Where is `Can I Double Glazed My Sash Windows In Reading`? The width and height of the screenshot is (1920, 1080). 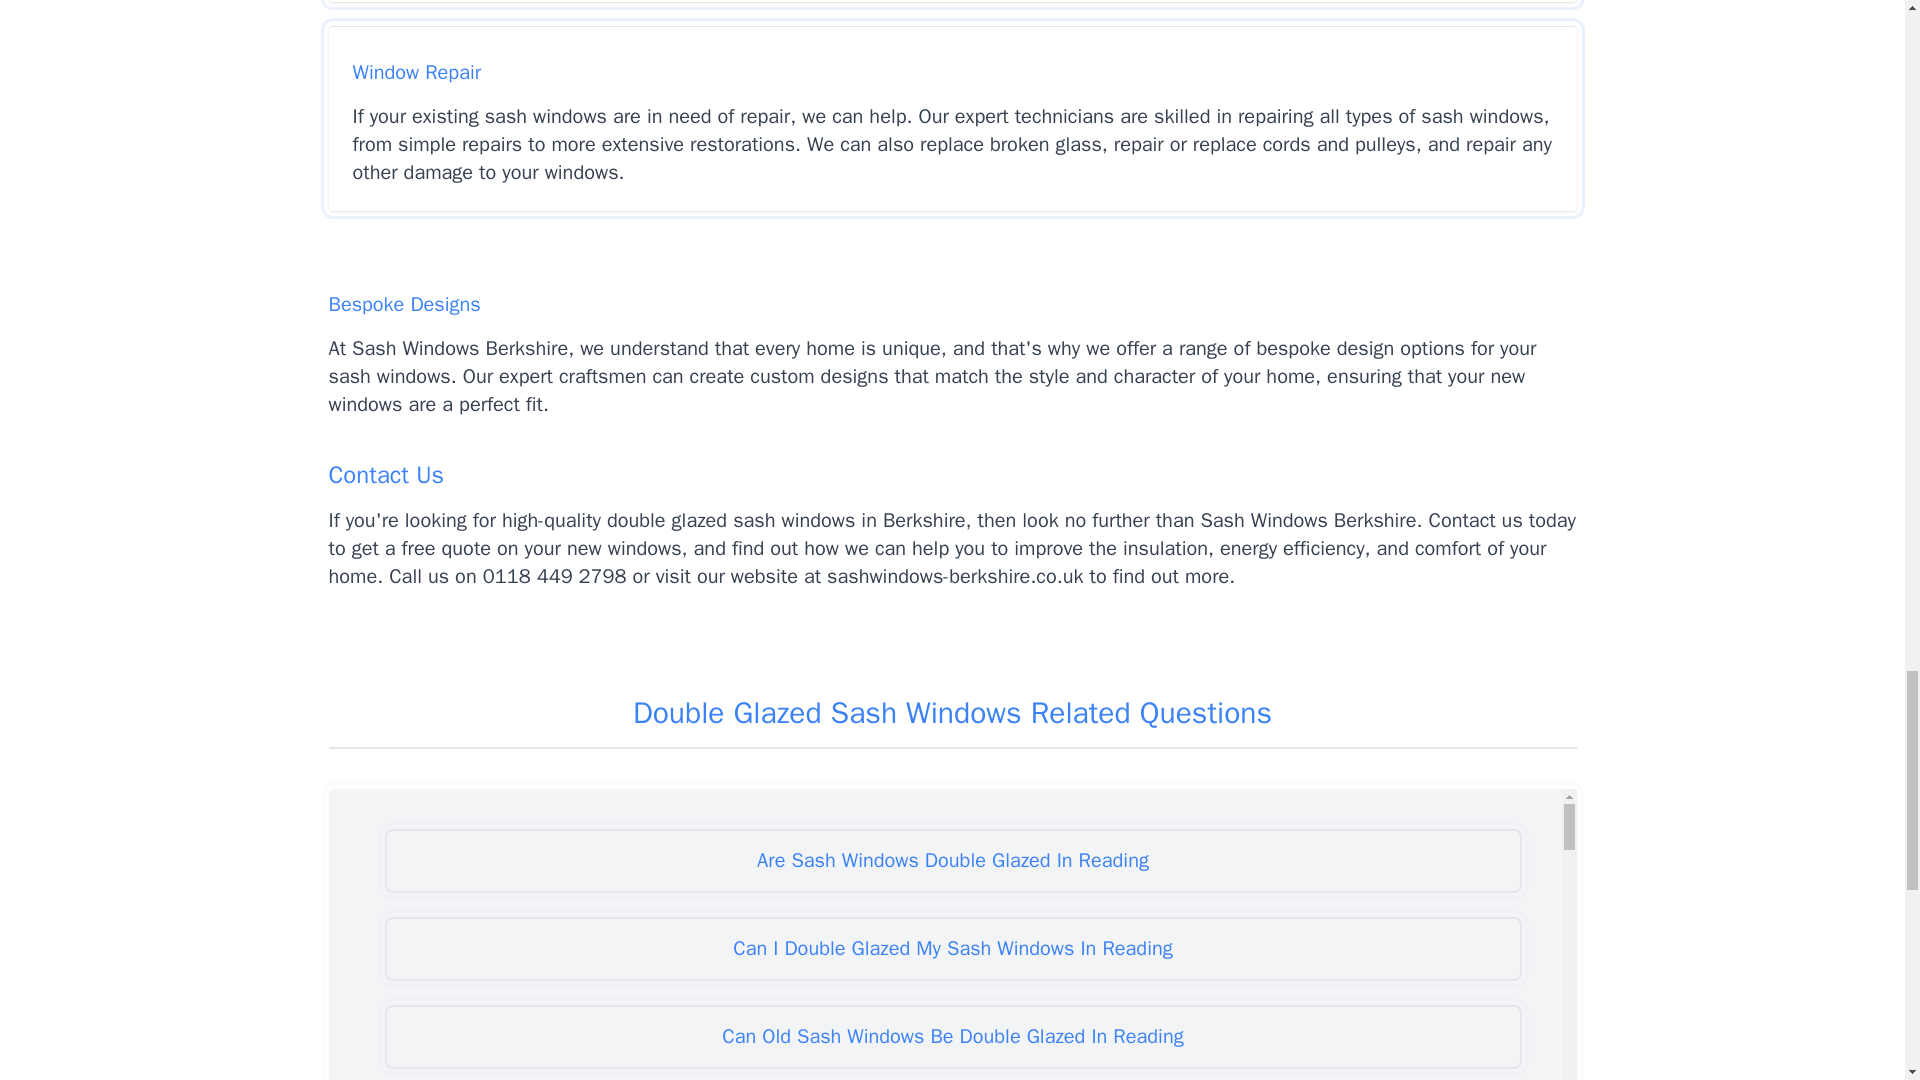
Can I Double Glazed My Sash Windows In Reading is located at coordinates (952, 948).